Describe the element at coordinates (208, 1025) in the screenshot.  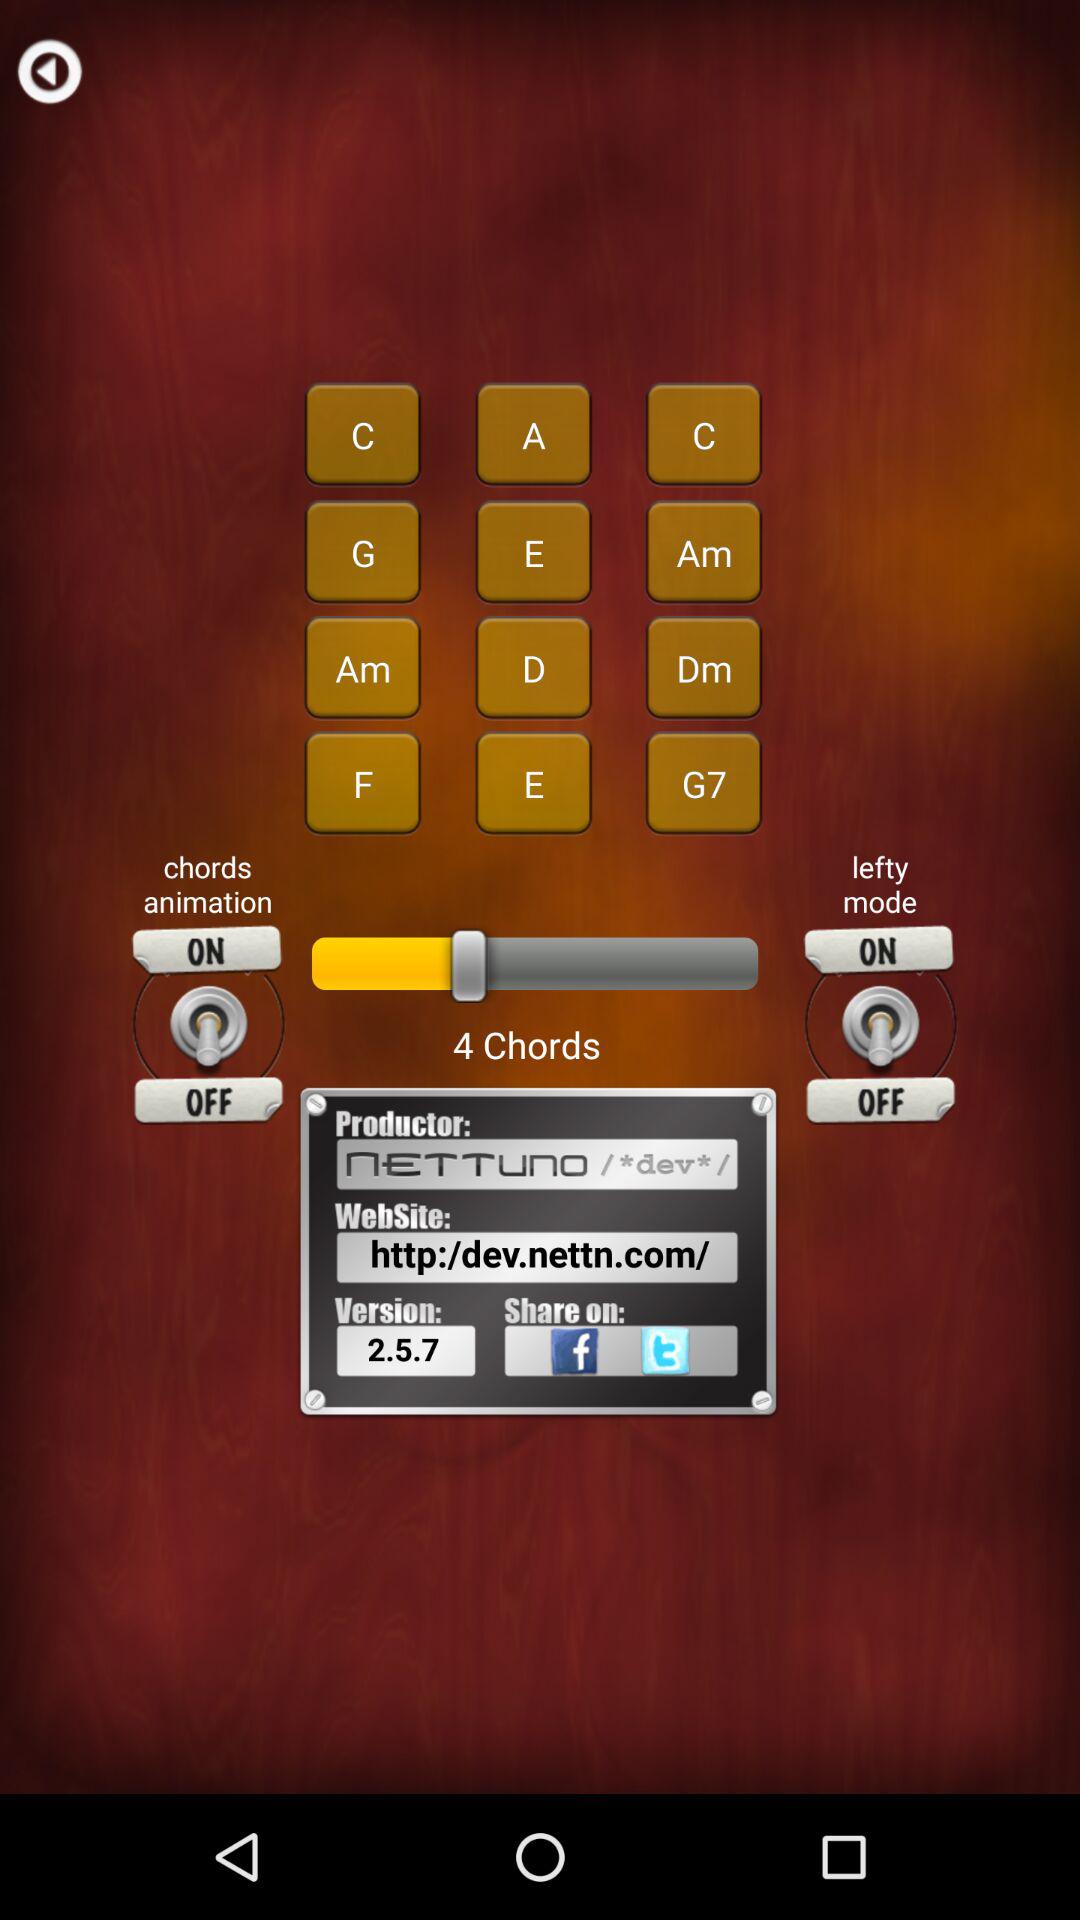
I see `animation toggle` at that location.